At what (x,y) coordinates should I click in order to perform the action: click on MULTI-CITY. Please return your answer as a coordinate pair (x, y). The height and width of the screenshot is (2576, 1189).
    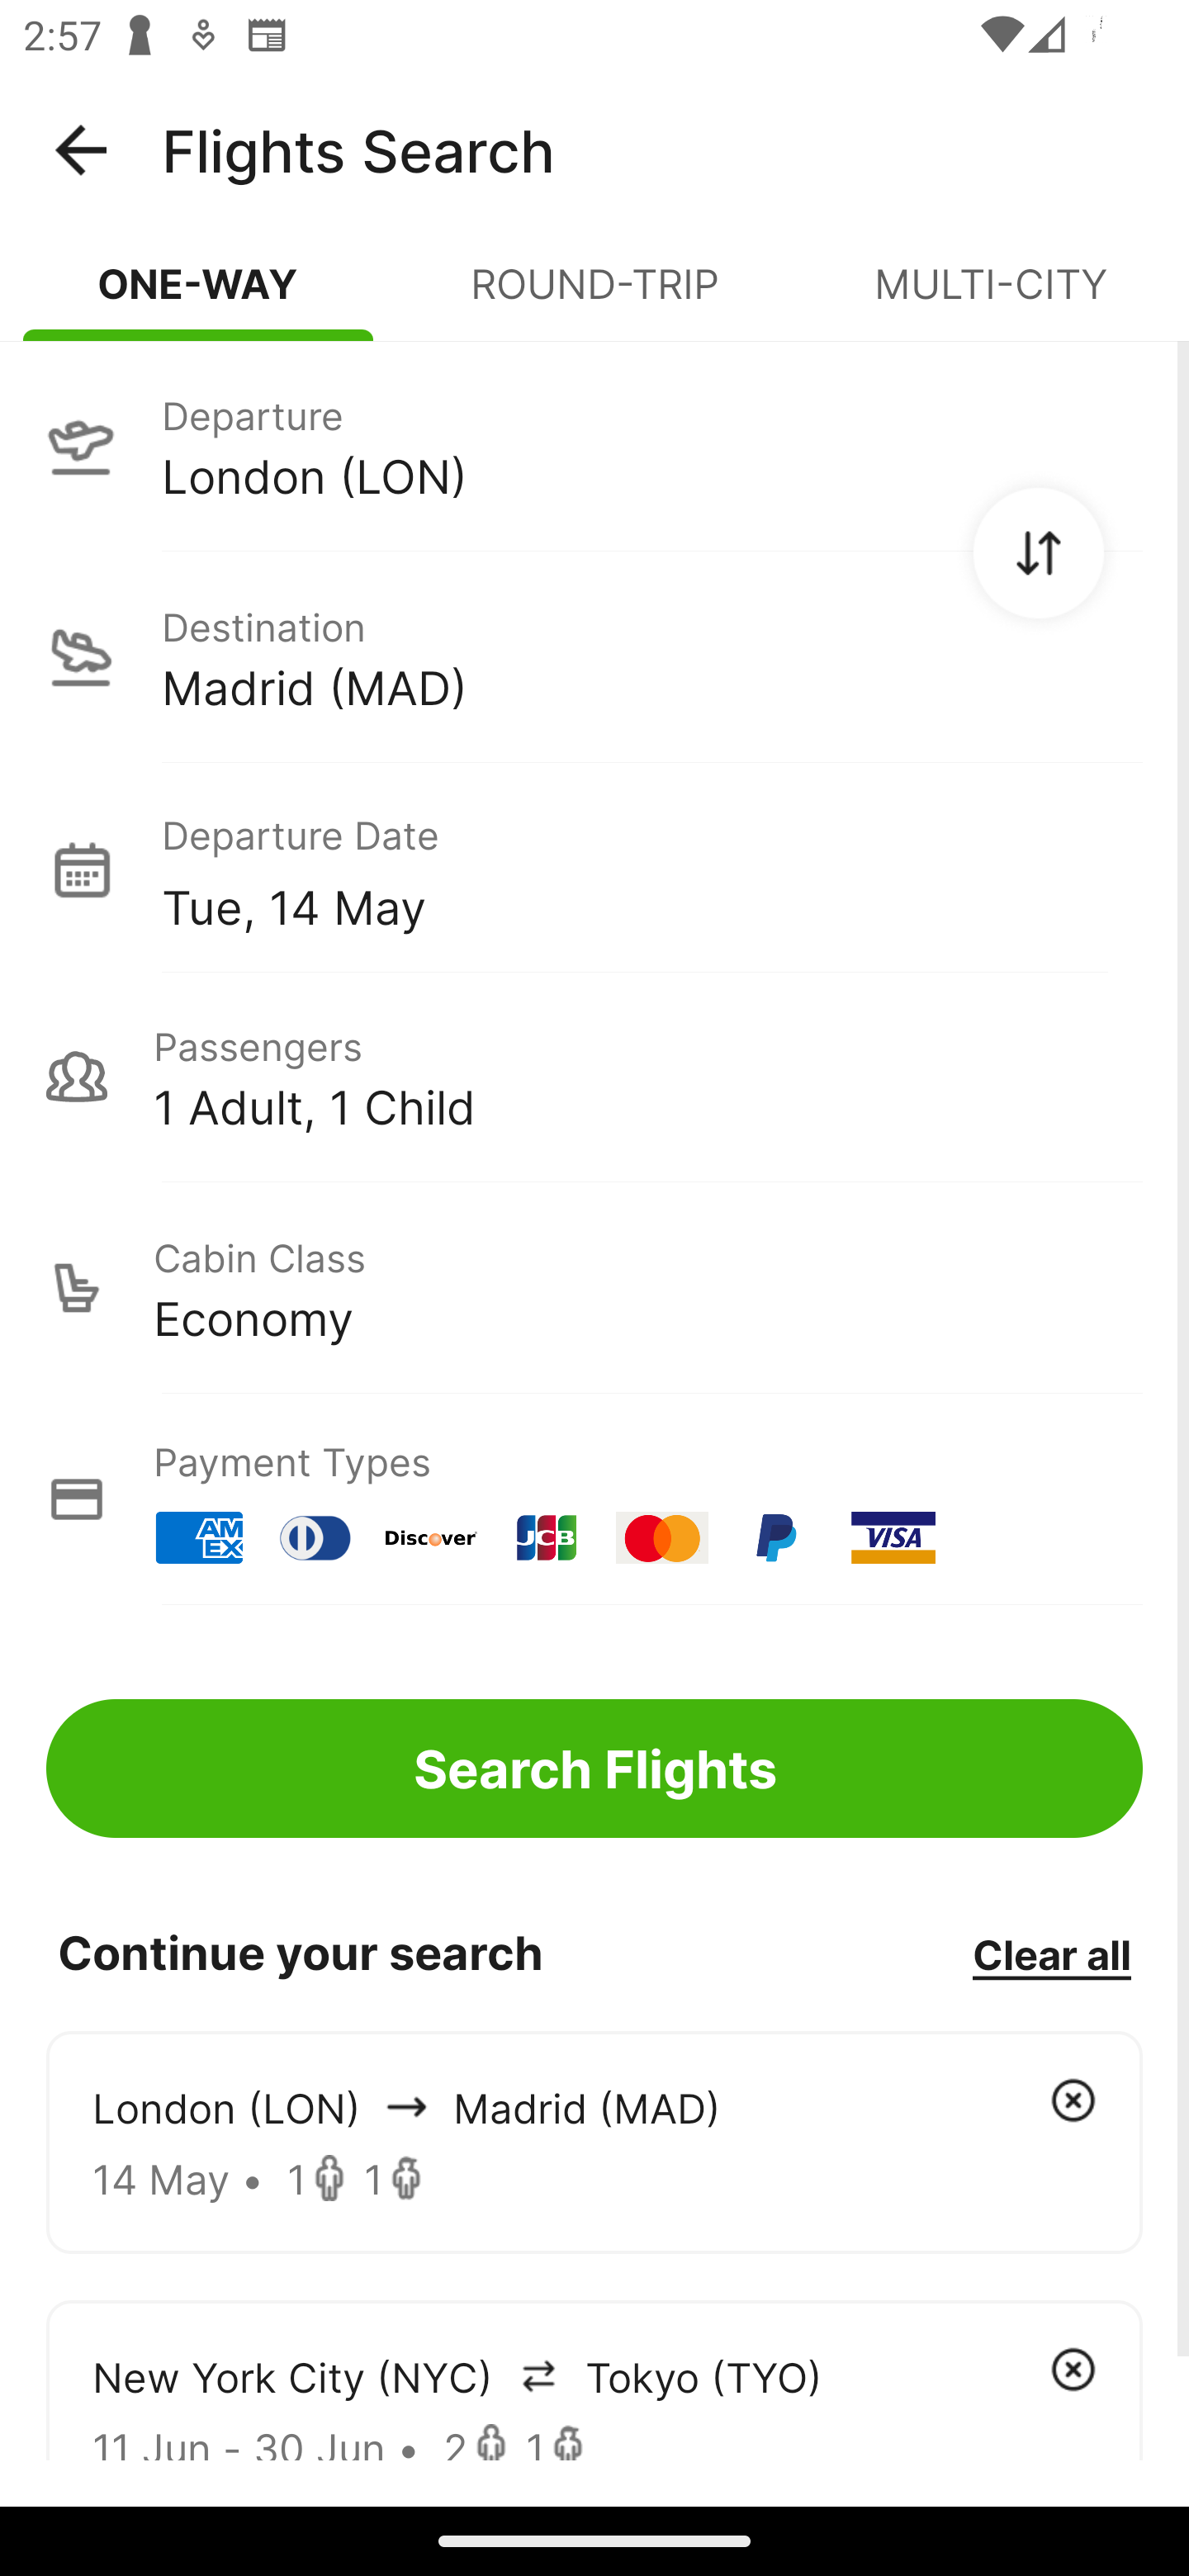
    Looking at the image, I should click on (991, 297).